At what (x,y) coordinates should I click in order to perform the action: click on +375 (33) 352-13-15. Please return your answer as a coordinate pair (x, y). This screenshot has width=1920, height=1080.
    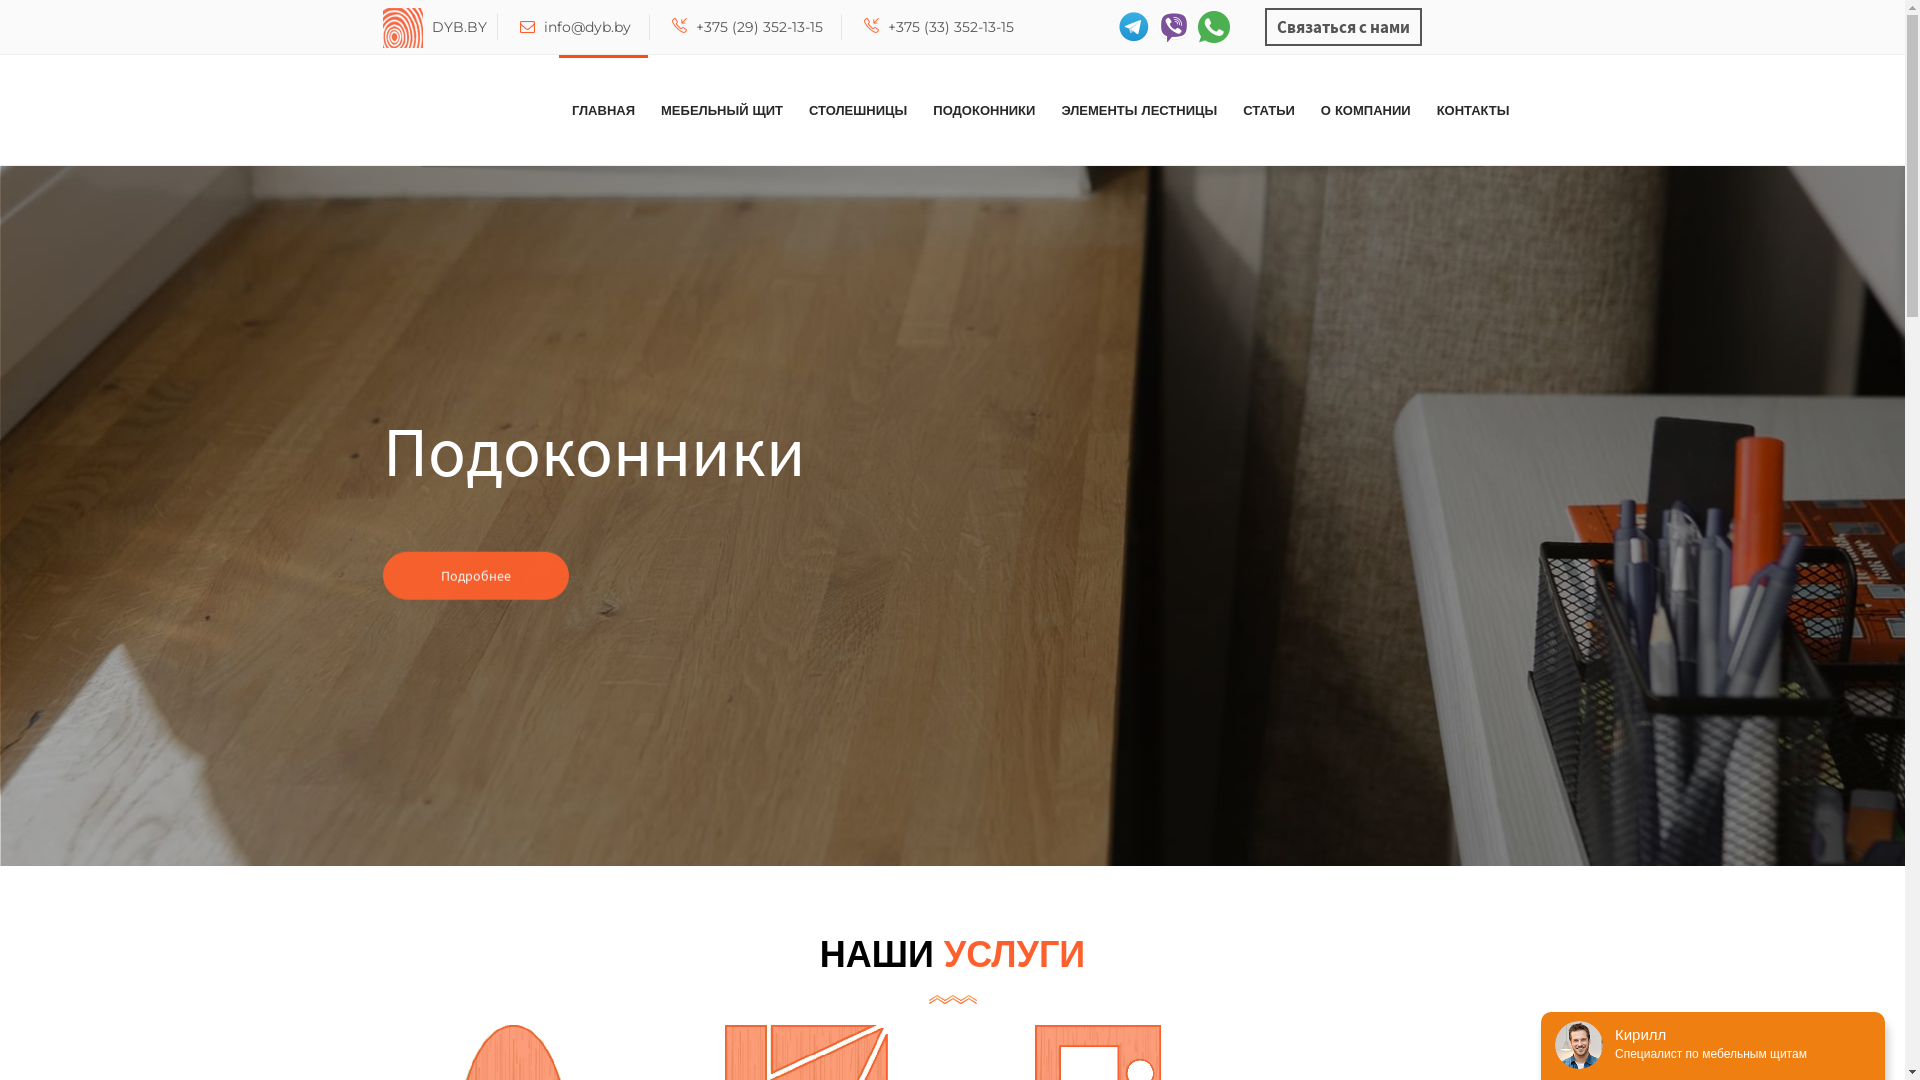
    Looking at the image, I should click on (938, 27).